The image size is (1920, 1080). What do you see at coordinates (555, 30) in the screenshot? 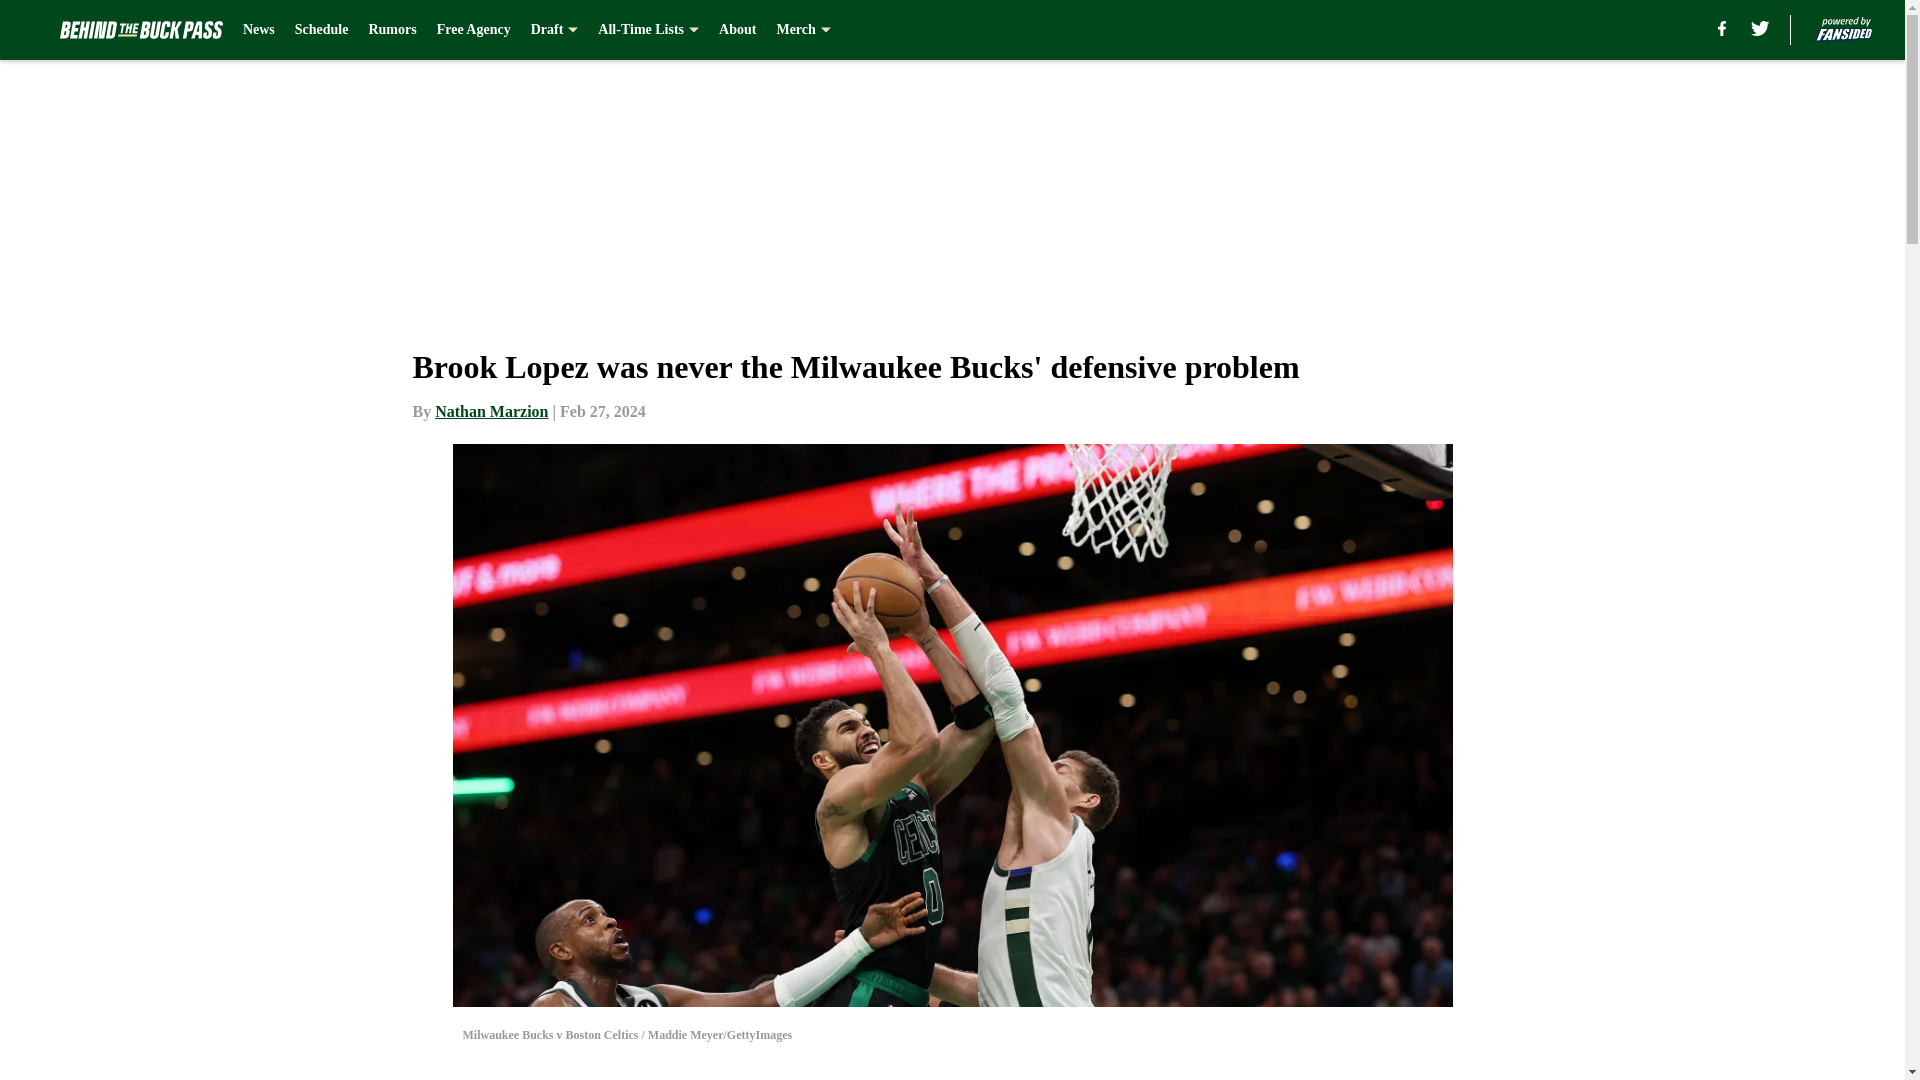
I see `Draft` at bounding box center [555, 30].